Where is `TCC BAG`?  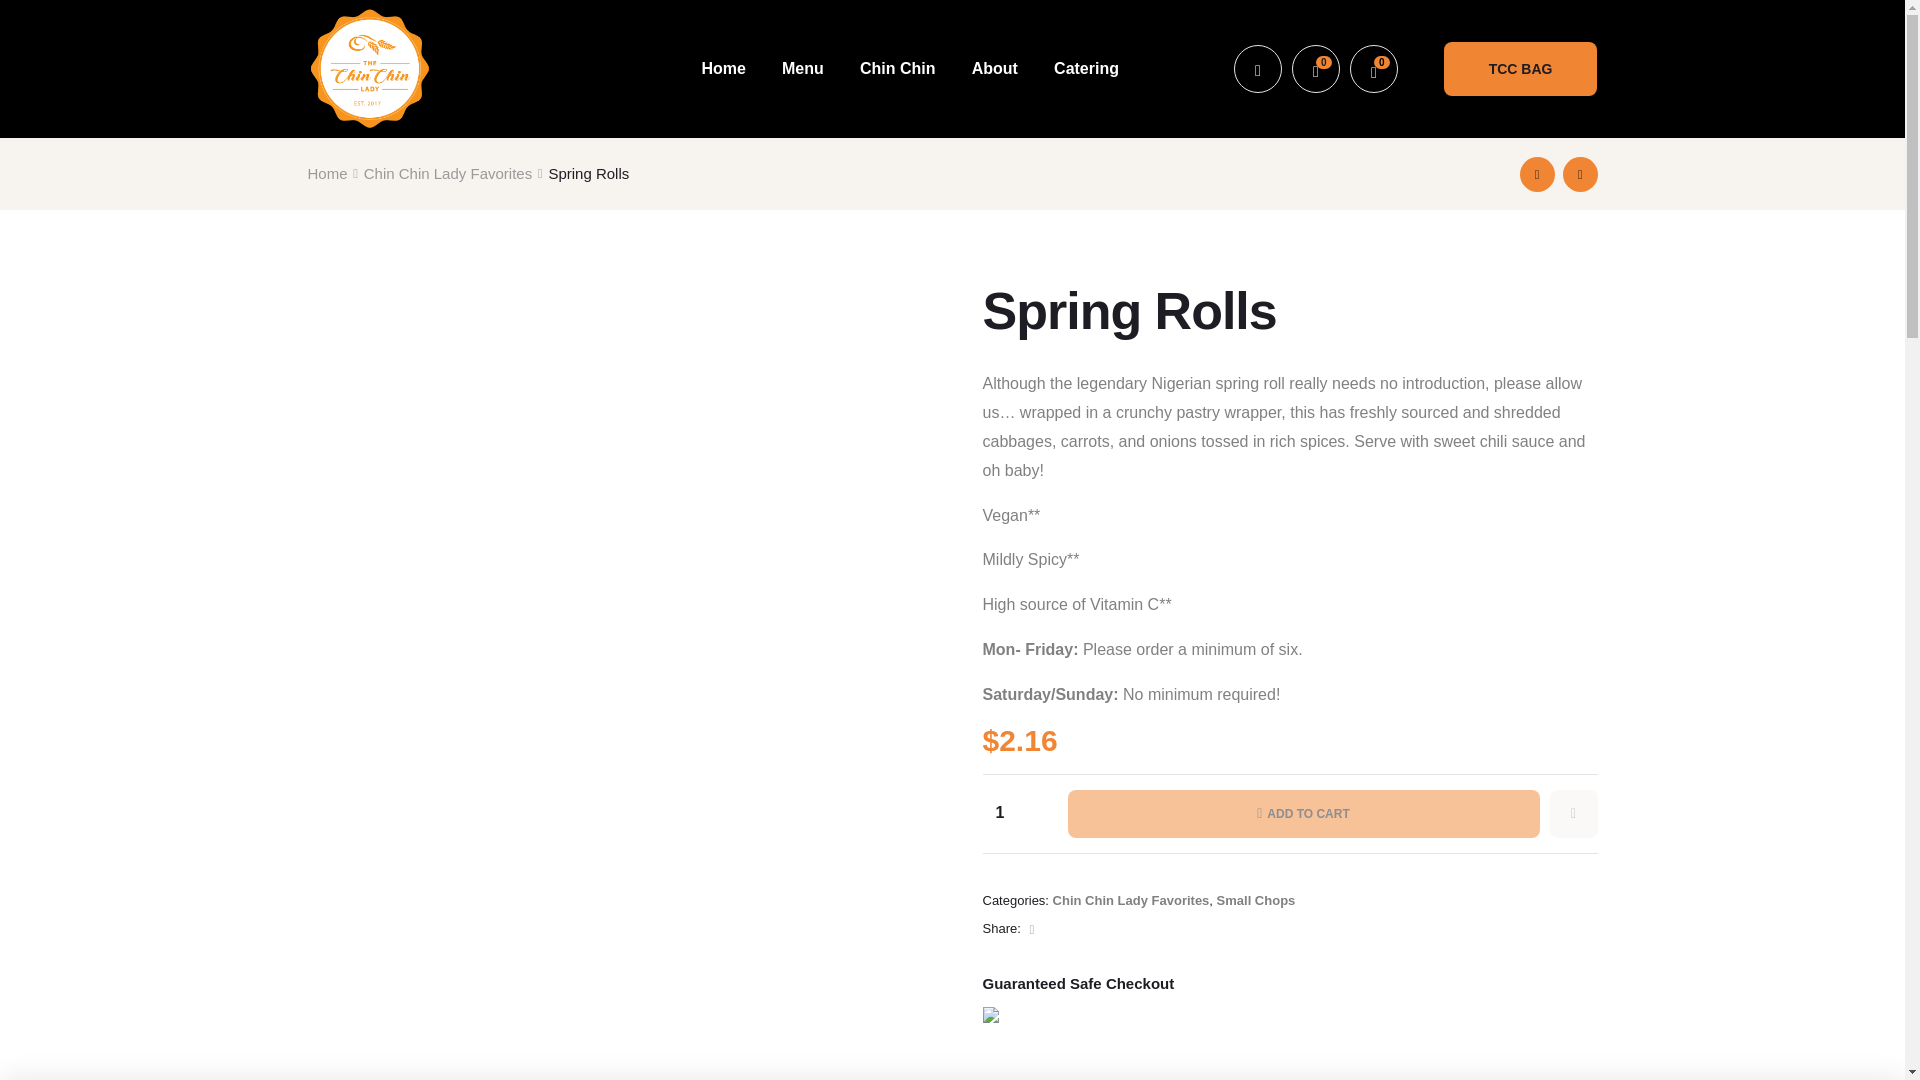 TCC BAG is located at coordinates (1520, 69).